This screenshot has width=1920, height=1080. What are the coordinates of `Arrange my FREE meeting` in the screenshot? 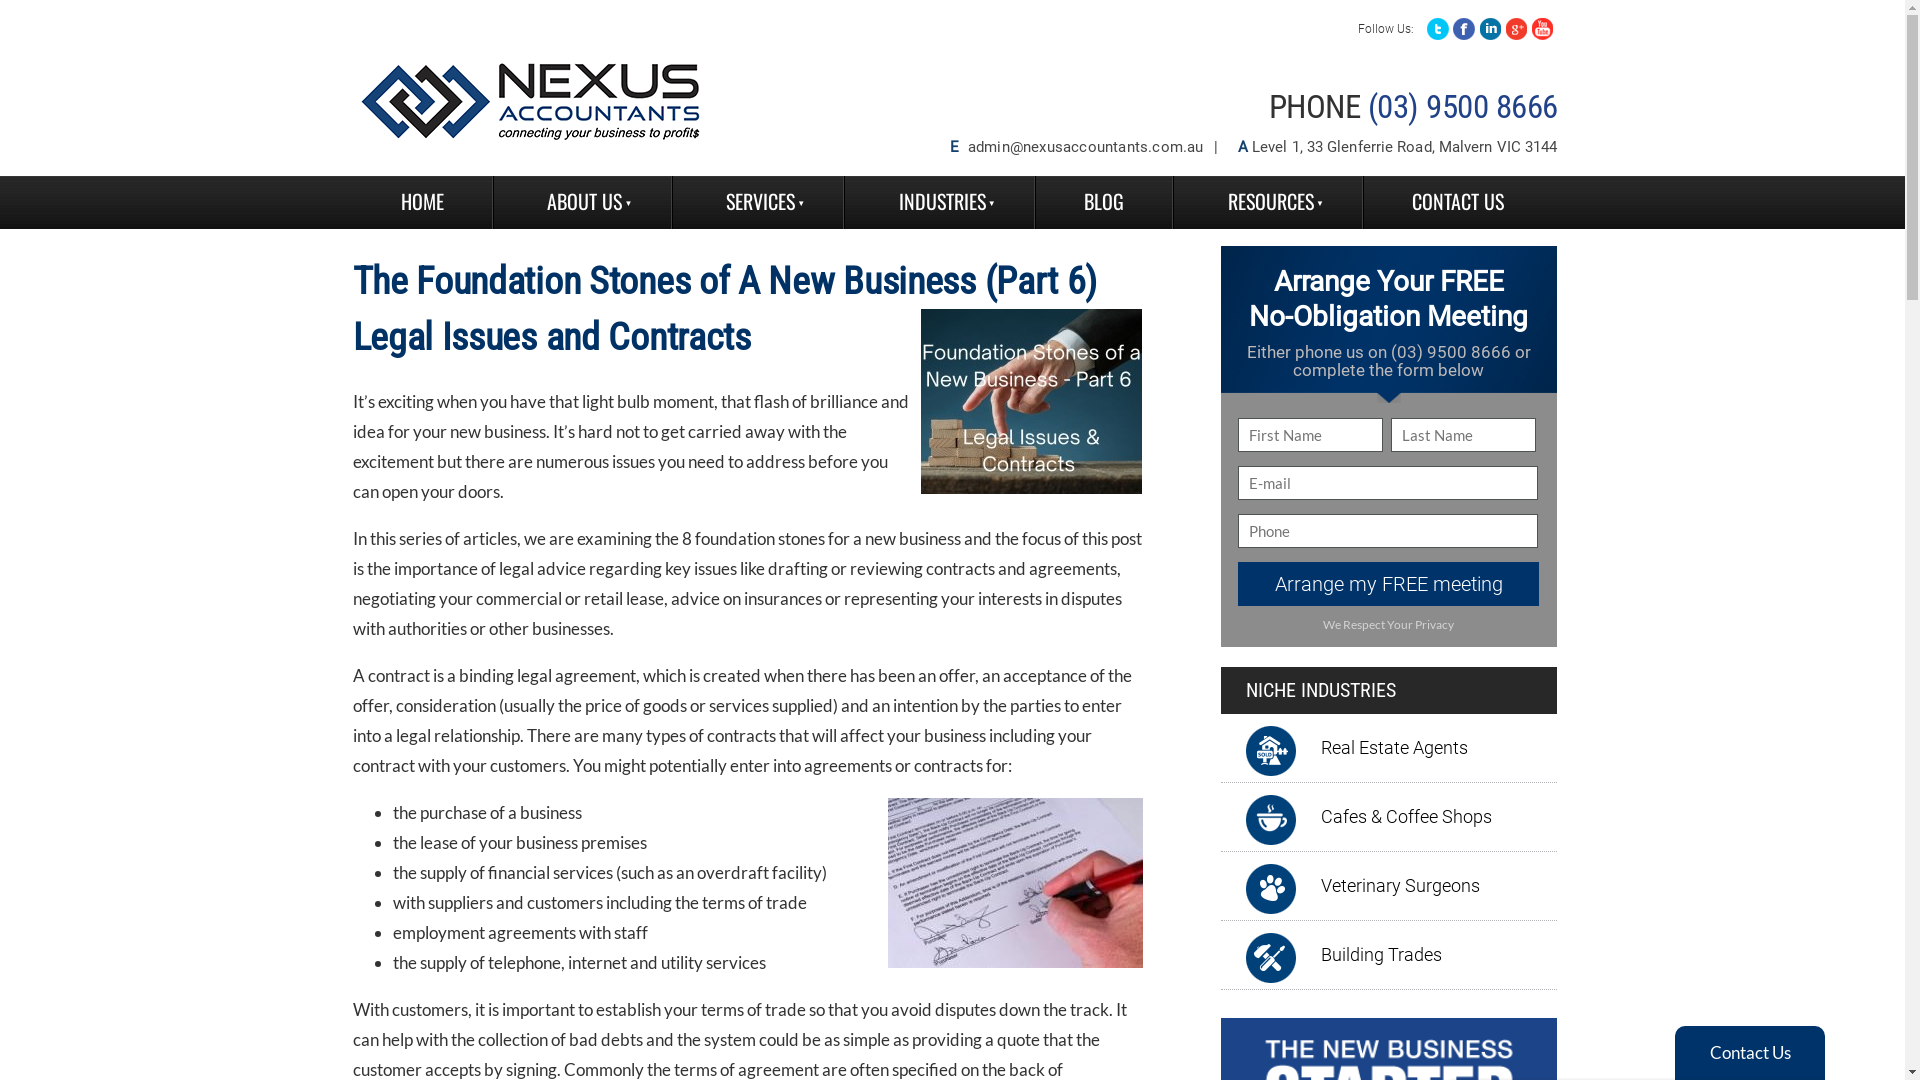 It's located at (1388, 584).